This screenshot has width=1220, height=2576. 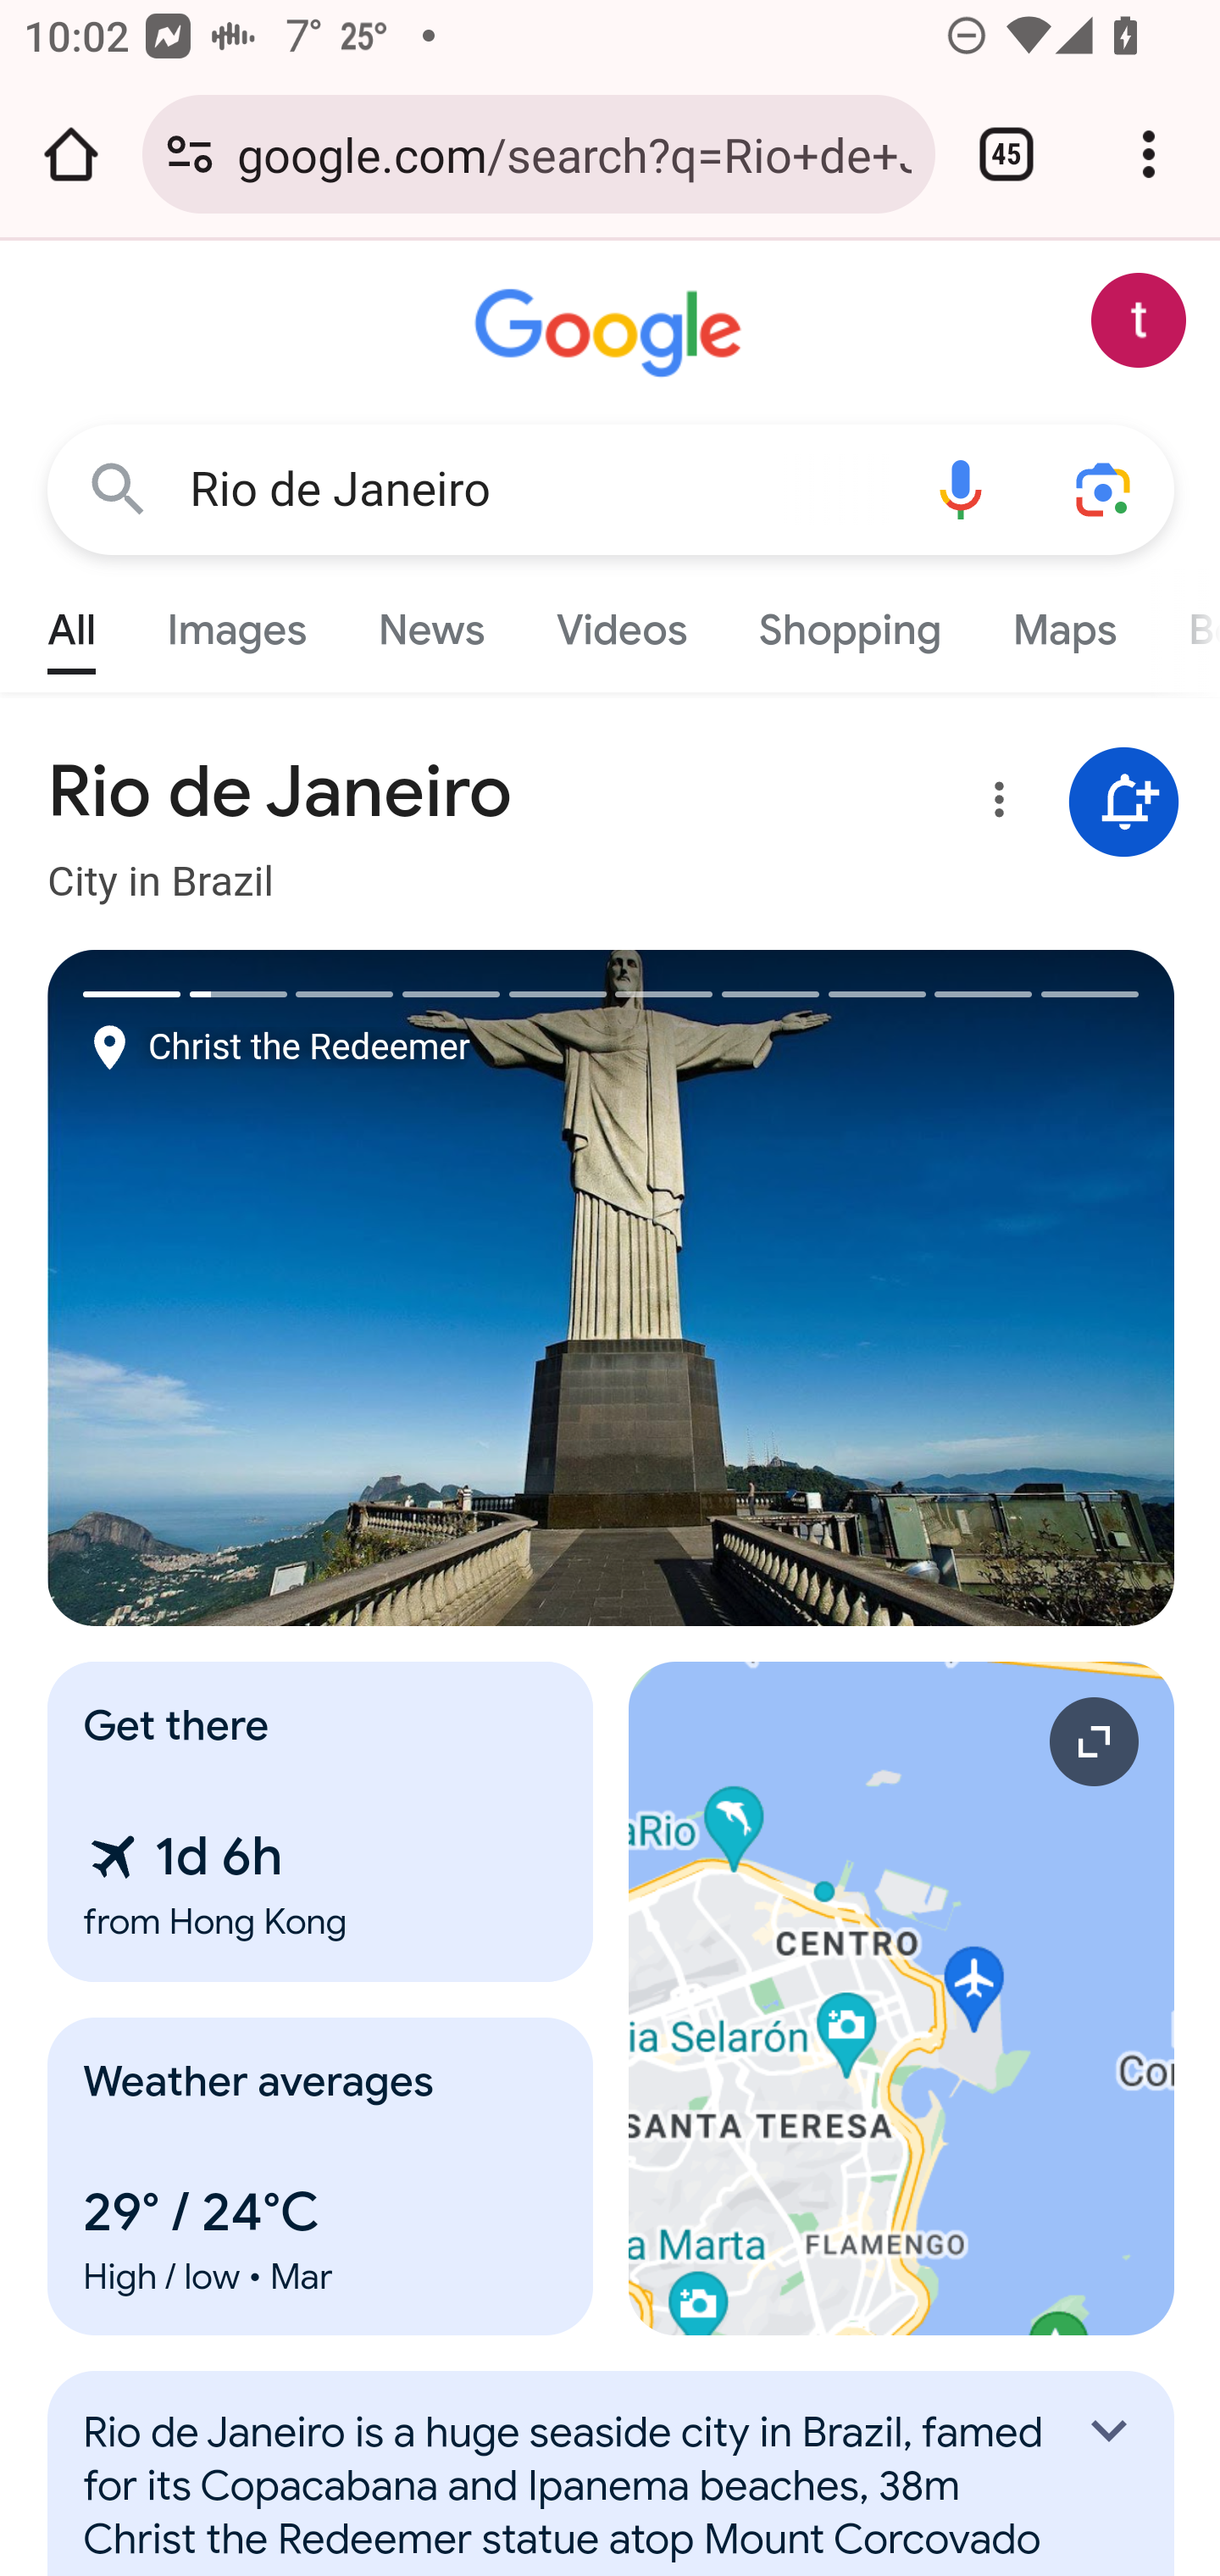 I want to click on Videos, so click(x=622, y=622).